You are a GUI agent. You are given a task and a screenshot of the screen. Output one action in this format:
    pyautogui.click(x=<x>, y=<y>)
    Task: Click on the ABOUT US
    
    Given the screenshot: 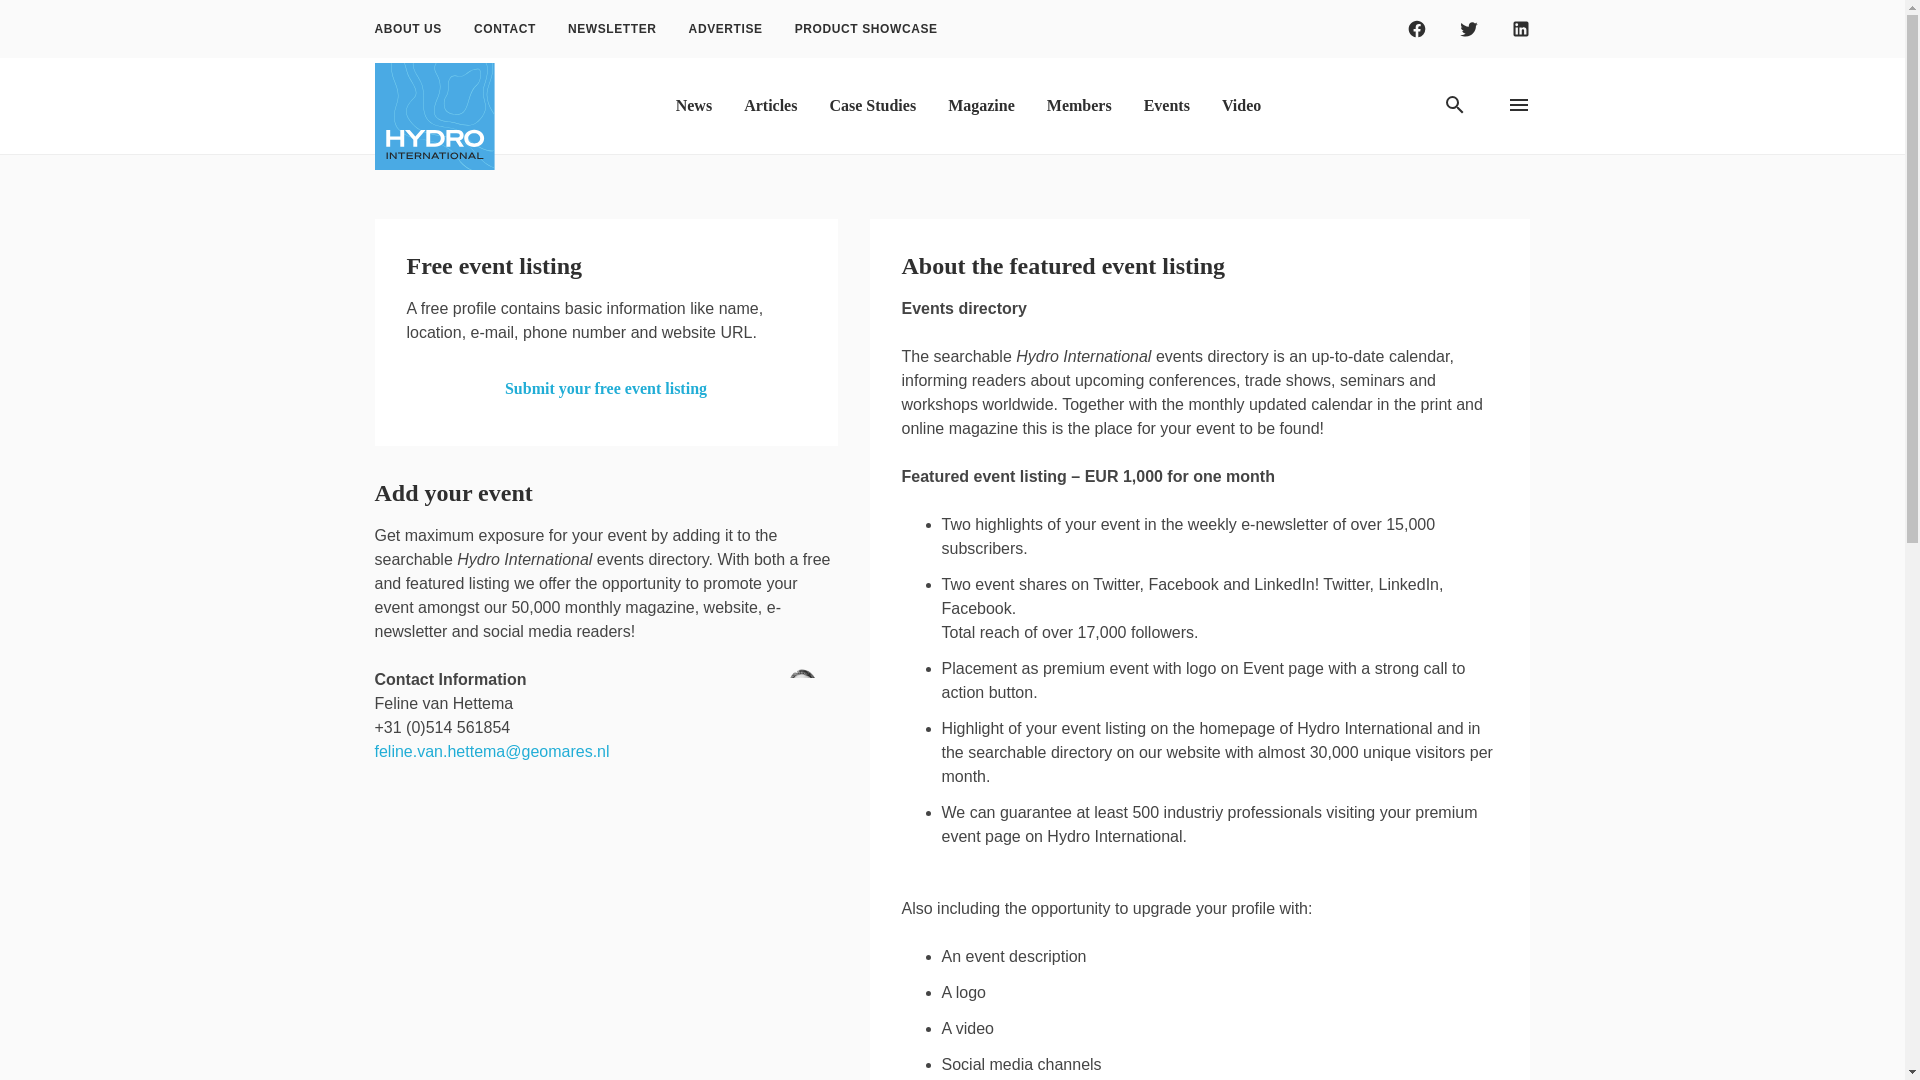 What is the action you would take?
    pyautogui.click(x=406, y=29)
    